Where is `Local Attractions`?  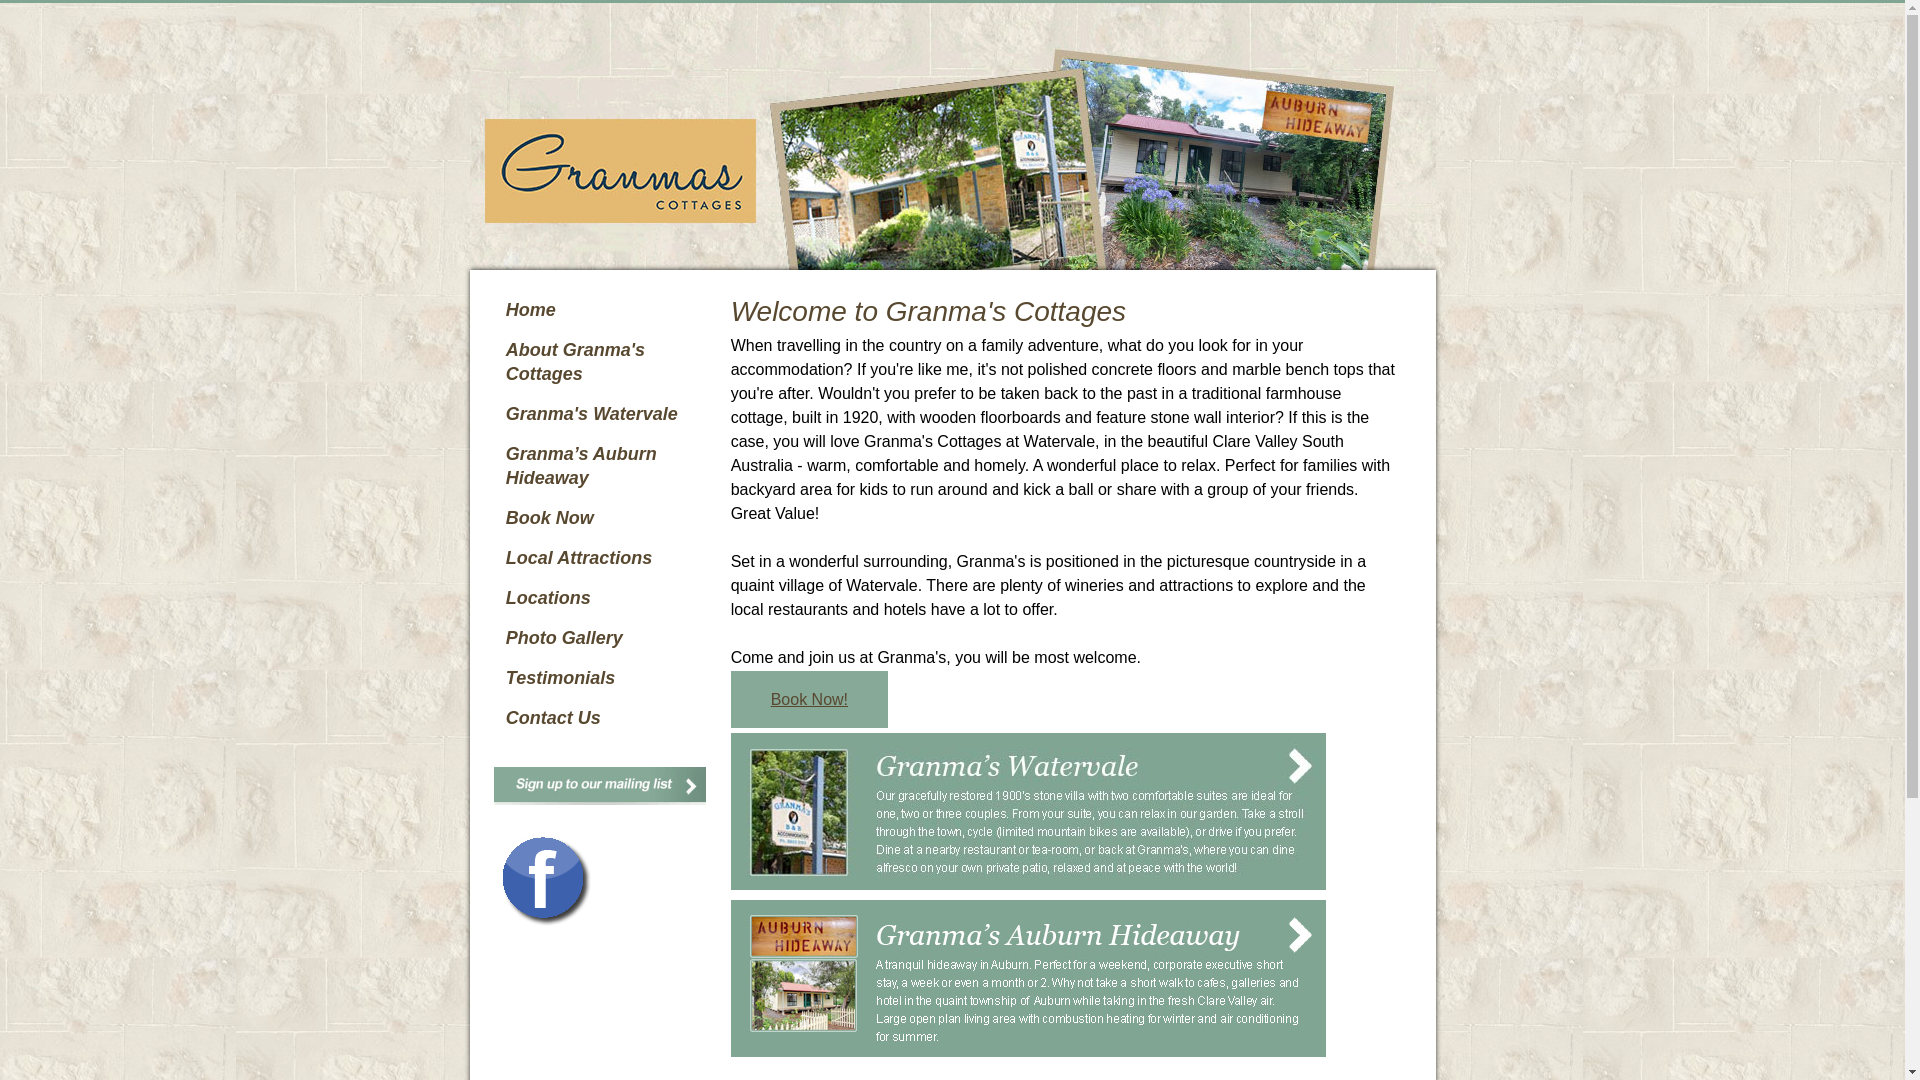
Local Attractions is located at coordinates (604, 558).